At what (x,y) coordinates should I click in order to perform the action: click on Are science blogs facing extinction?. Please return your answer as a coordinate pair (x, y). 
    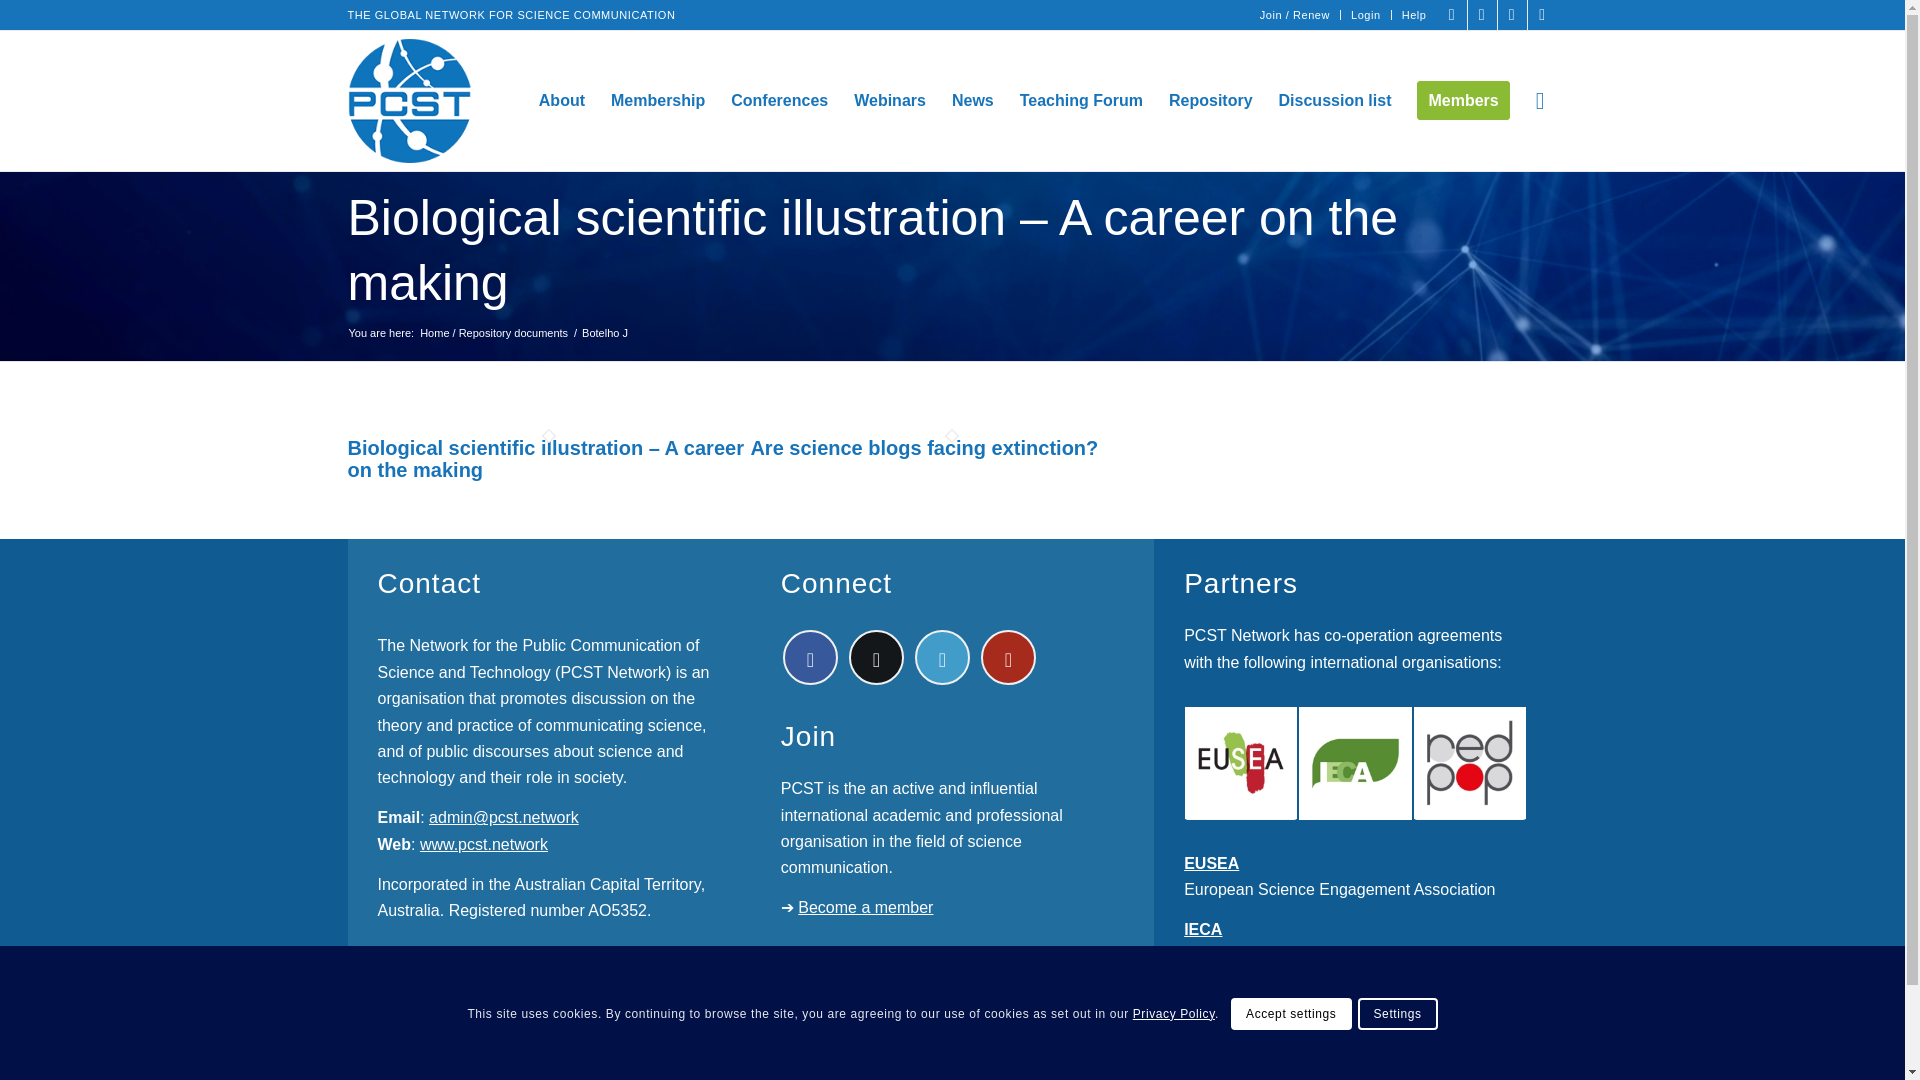
    Looking at the image, I should click on (924, 448).